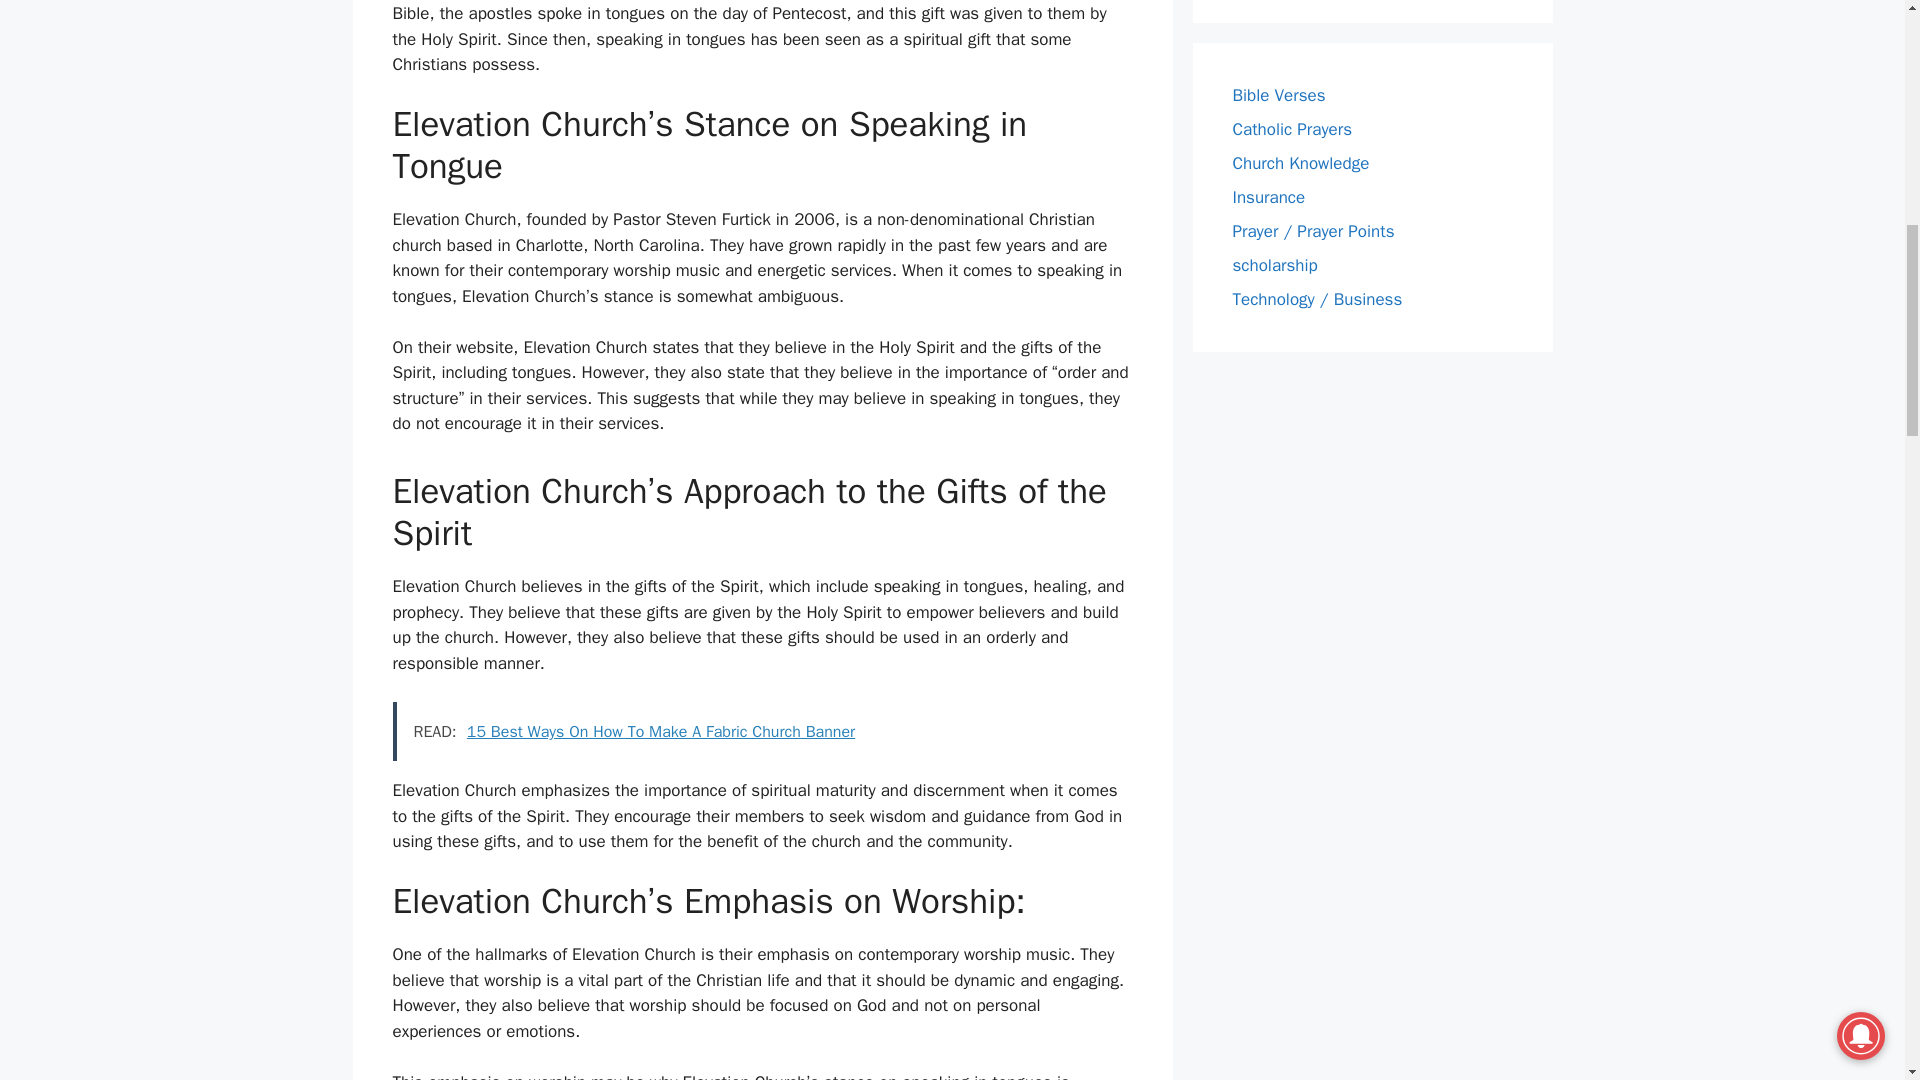 This screenshot has height=1080, width=1920. I want to click on Catholic Prayers, so click(1292, 129).